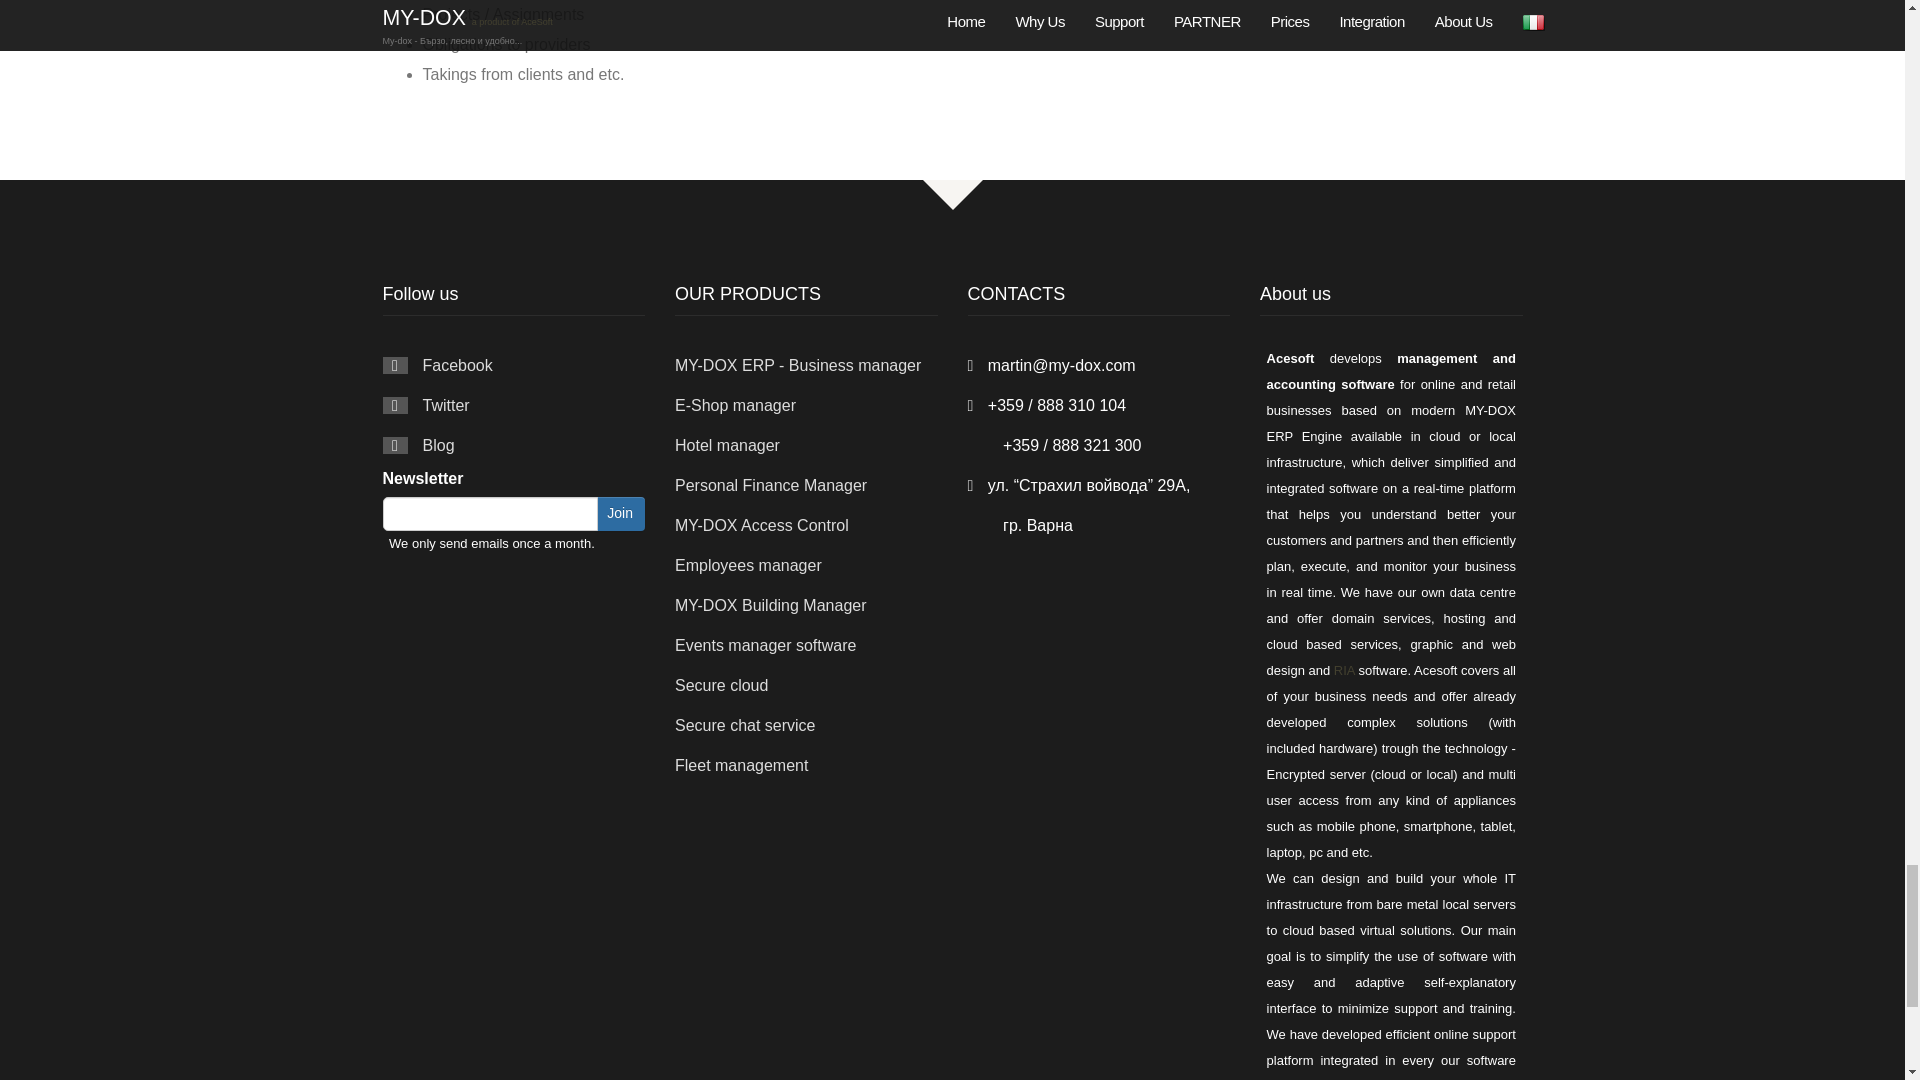 This screenshot has width=1920, height=1080. Describe the element at coordinates (746, 726) in the screenshot. I see `MY-Dox - Secure Chat` at that location.